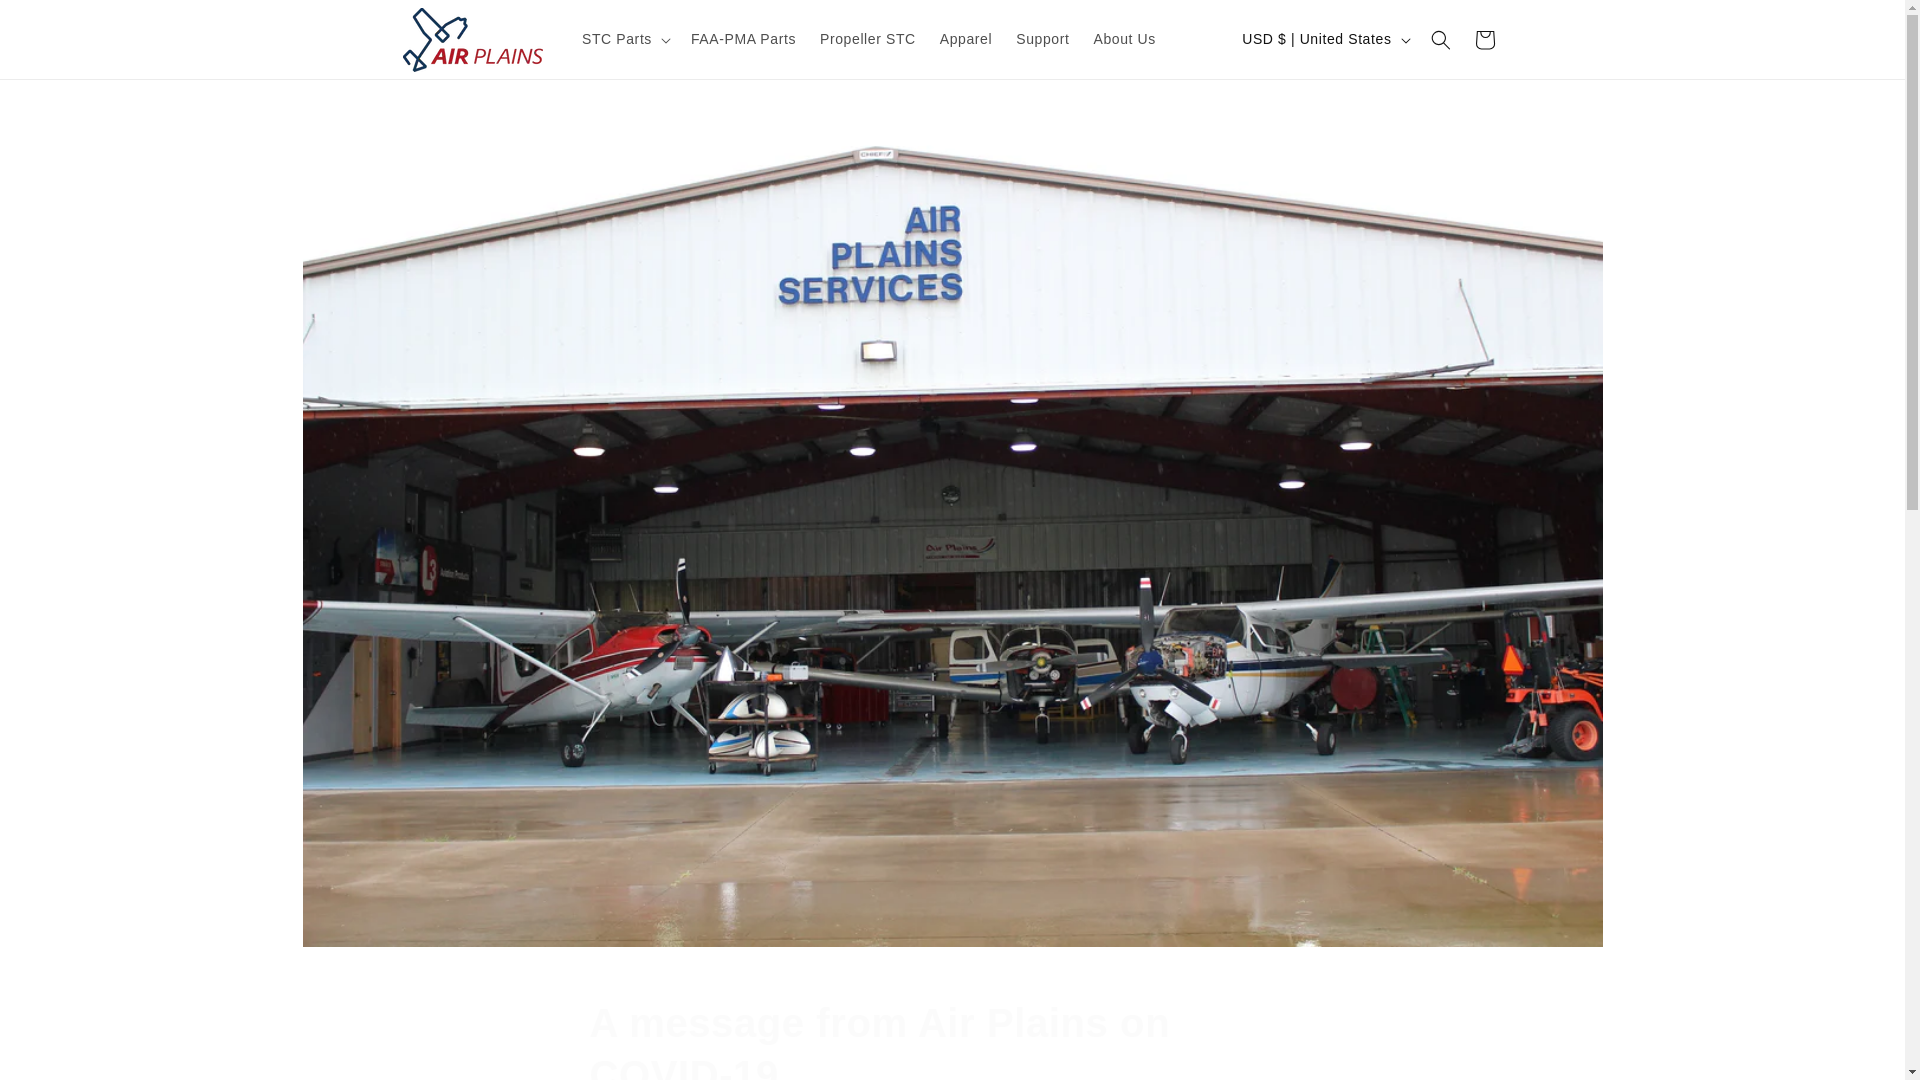 The height and width of the screenshot is (1080, 1920). Describe the element at coordinates (60, 23) in the screenshot. I see `Apparel` at that location.